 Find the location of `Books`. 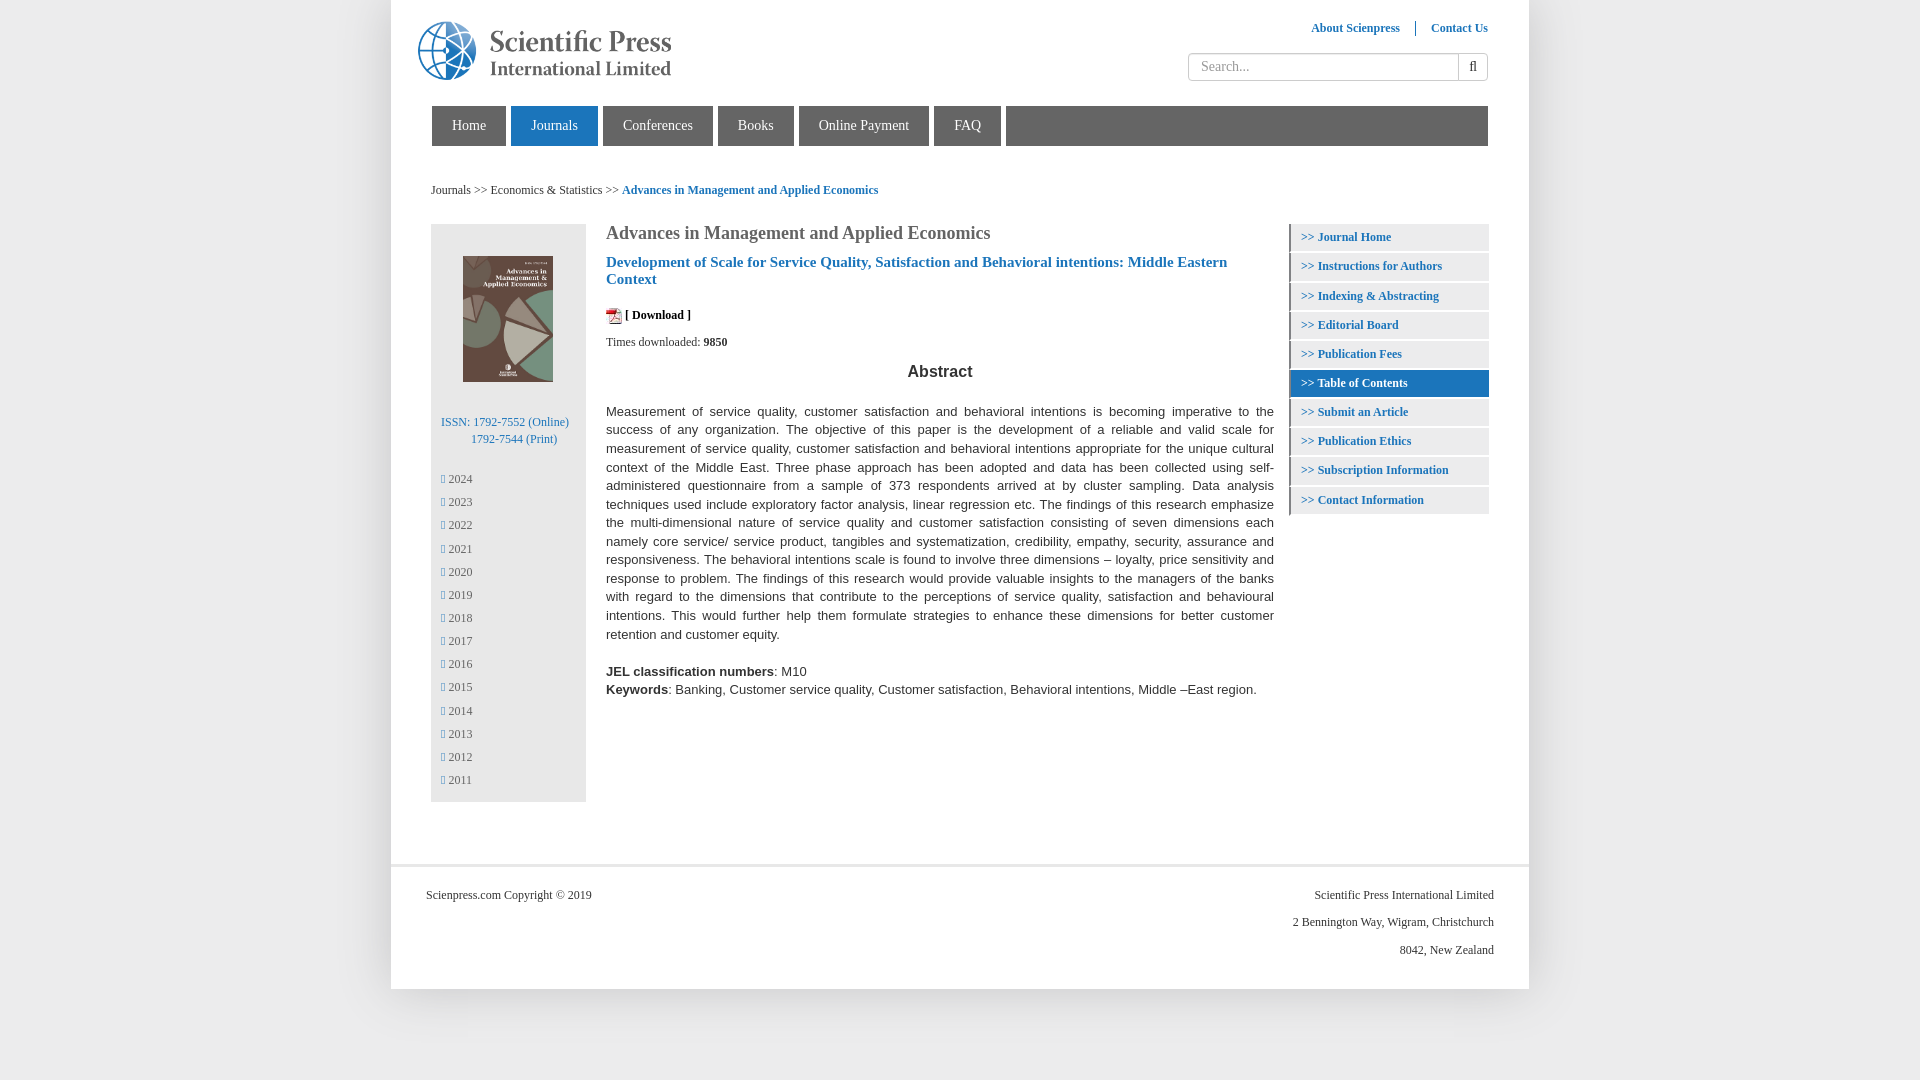

Books is located at coordinates (755, 124).